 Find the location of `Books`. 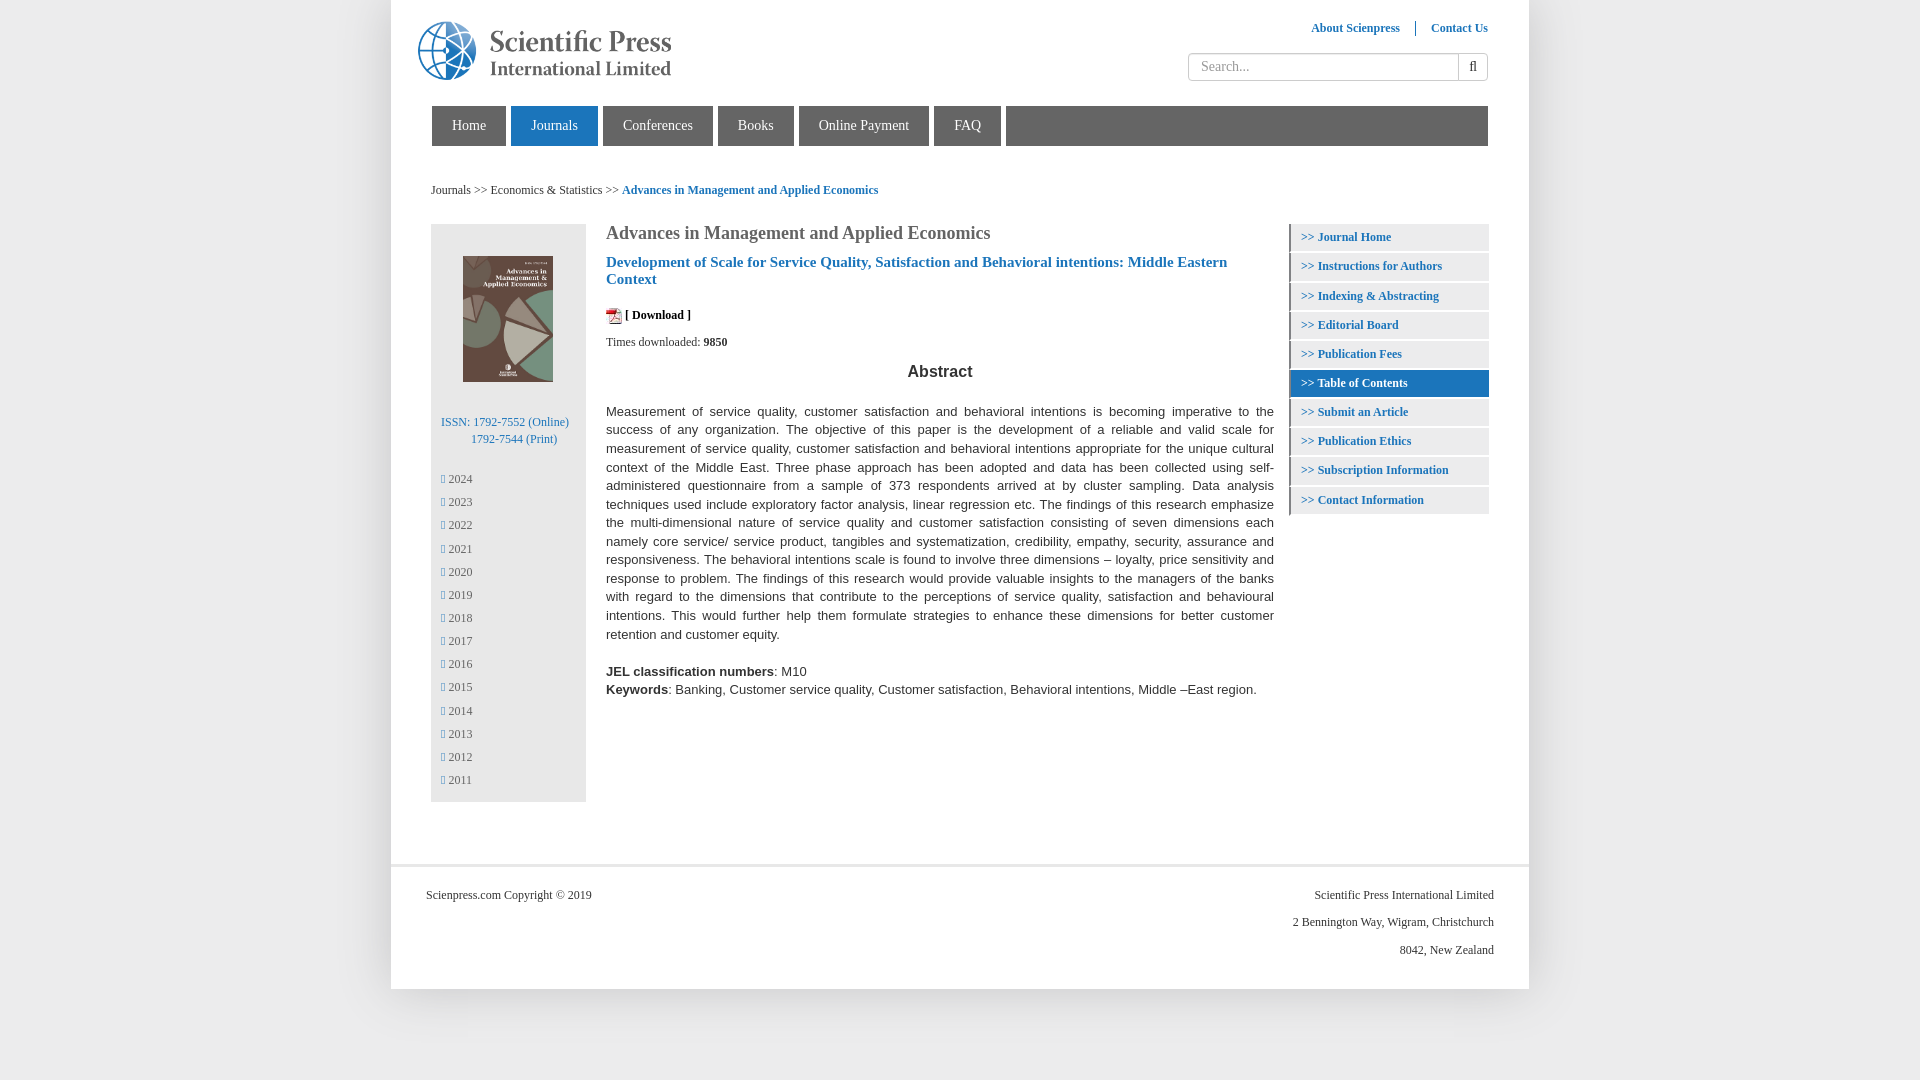

Books is located at coordinates (755, 124).